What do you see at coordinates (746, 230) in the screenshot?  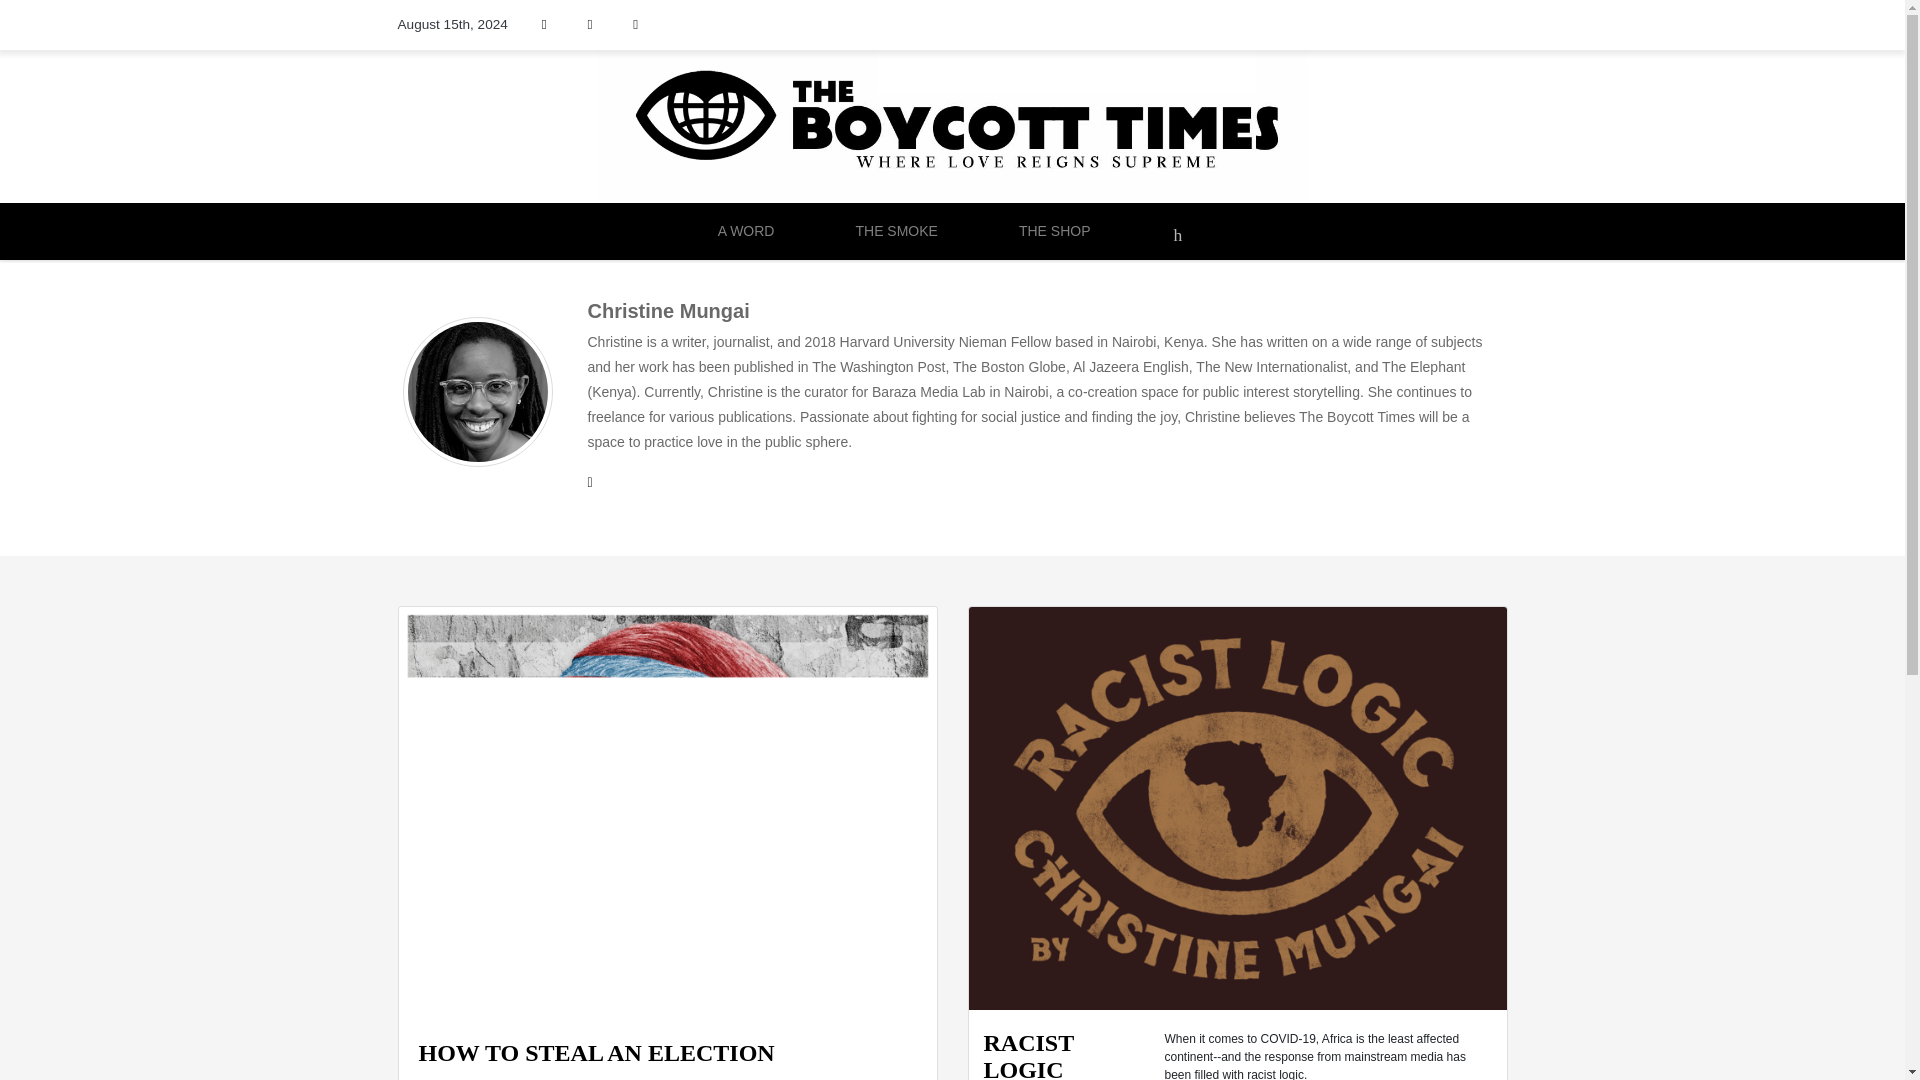 I see `A Word` at bounding box center [746, 230].